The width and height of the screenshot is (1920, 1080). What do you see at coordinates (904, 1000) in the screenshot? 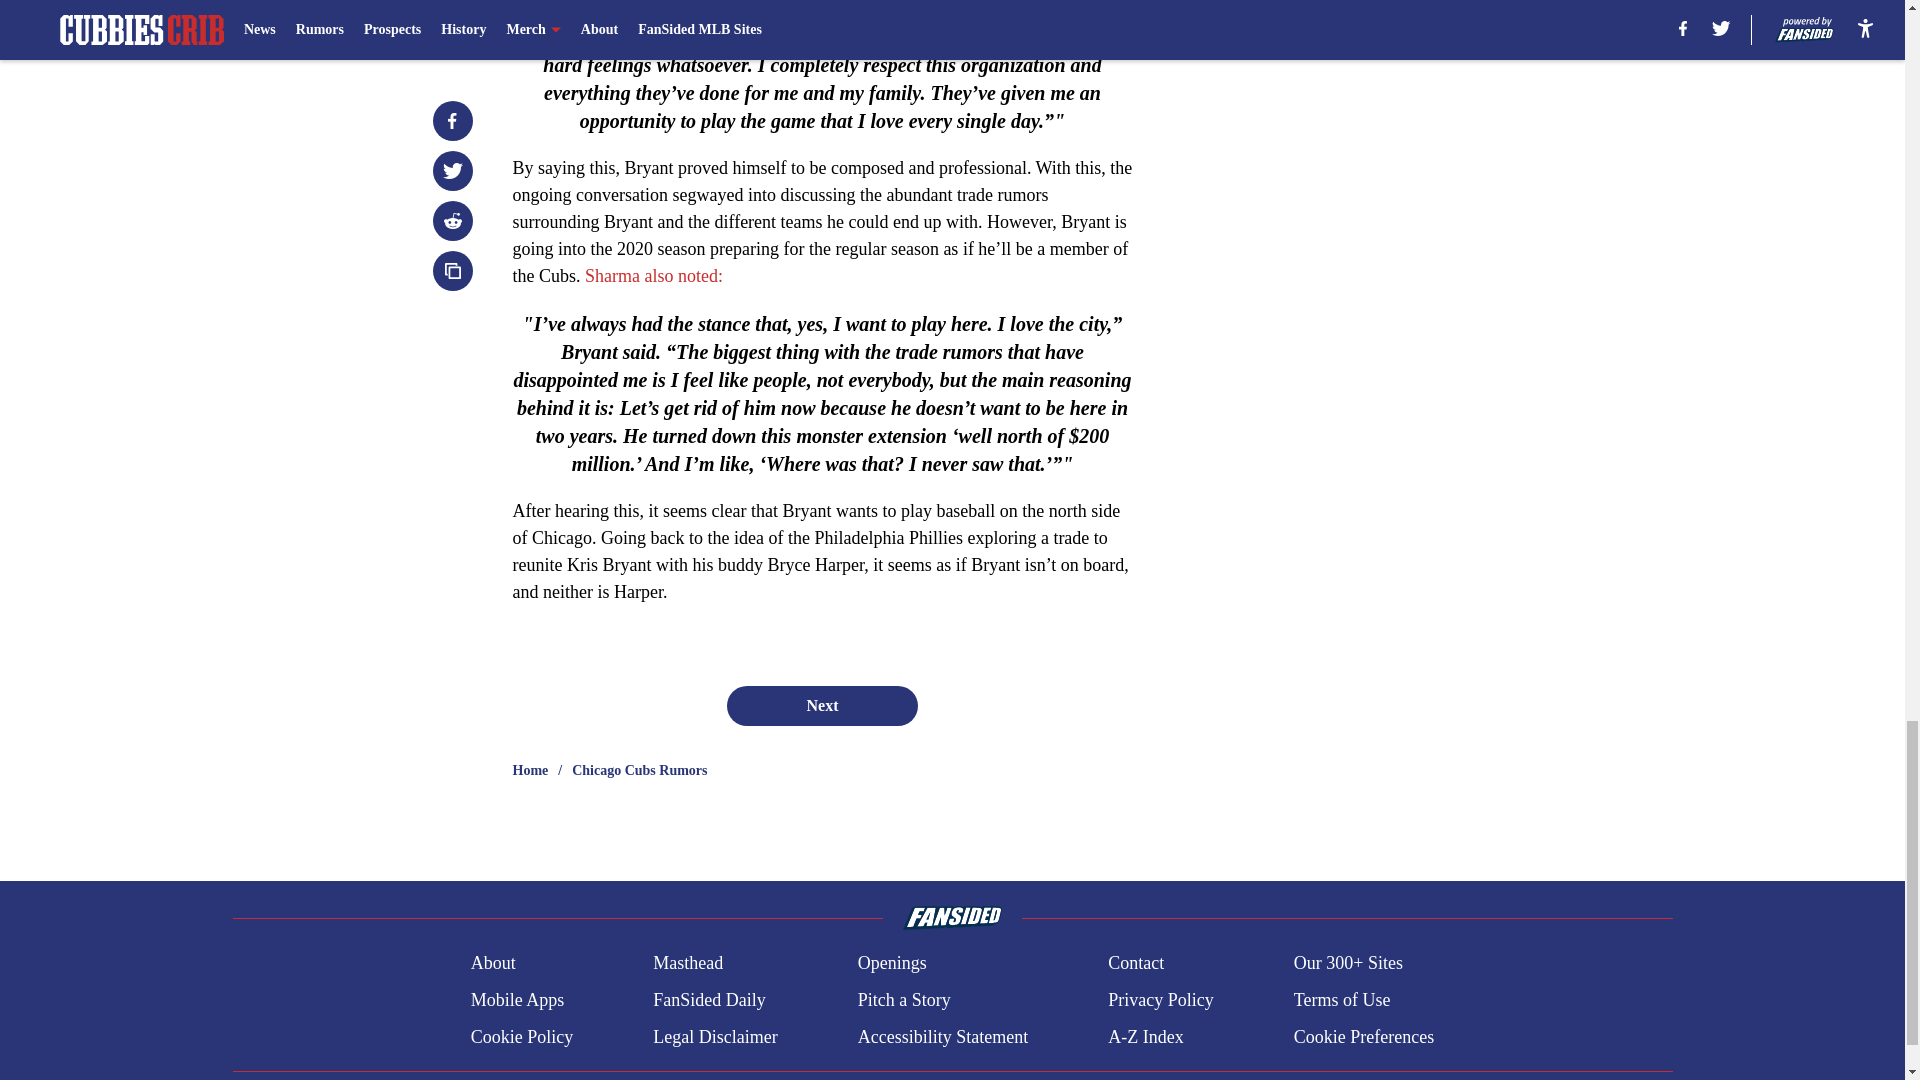
I see `Pitch a Story` at bounding box center [904, 1000].